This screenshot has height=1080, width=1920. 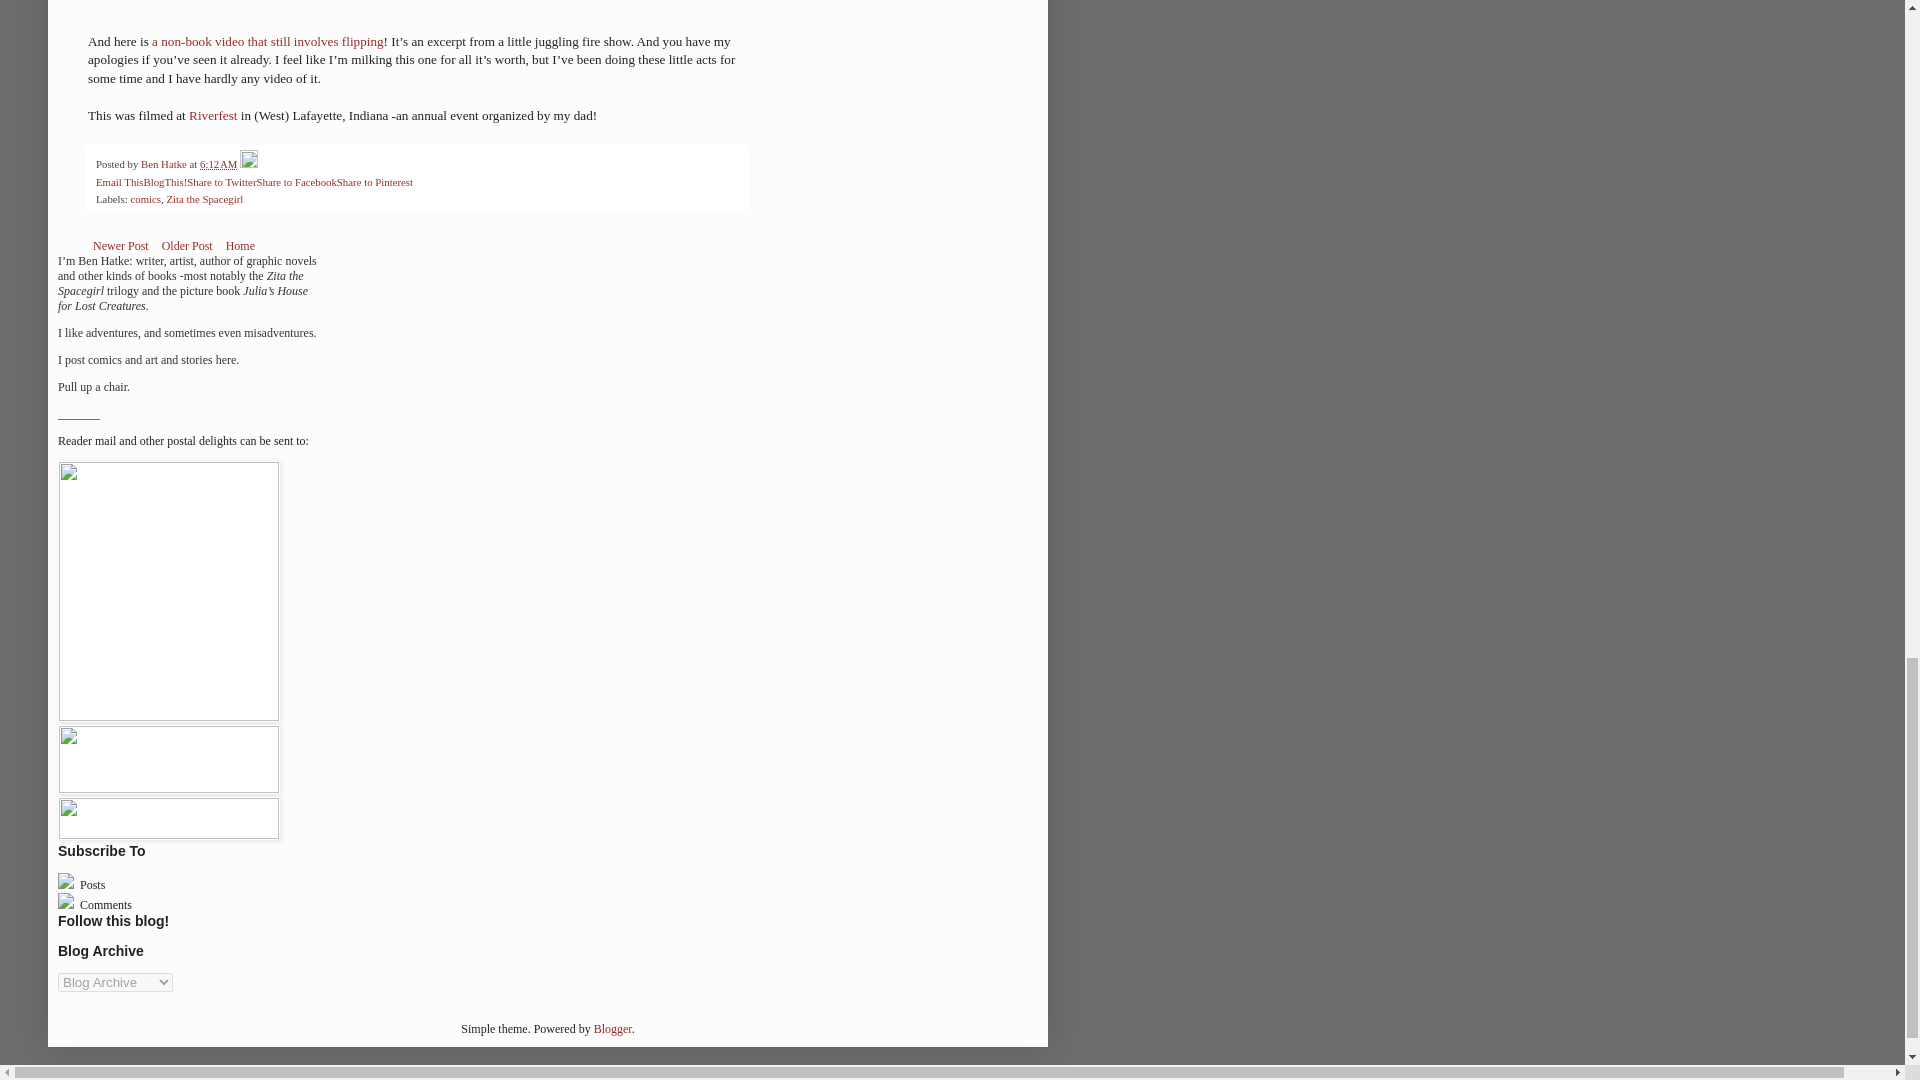 I want to click on Share to Twitter, so click(x=220, y=182).